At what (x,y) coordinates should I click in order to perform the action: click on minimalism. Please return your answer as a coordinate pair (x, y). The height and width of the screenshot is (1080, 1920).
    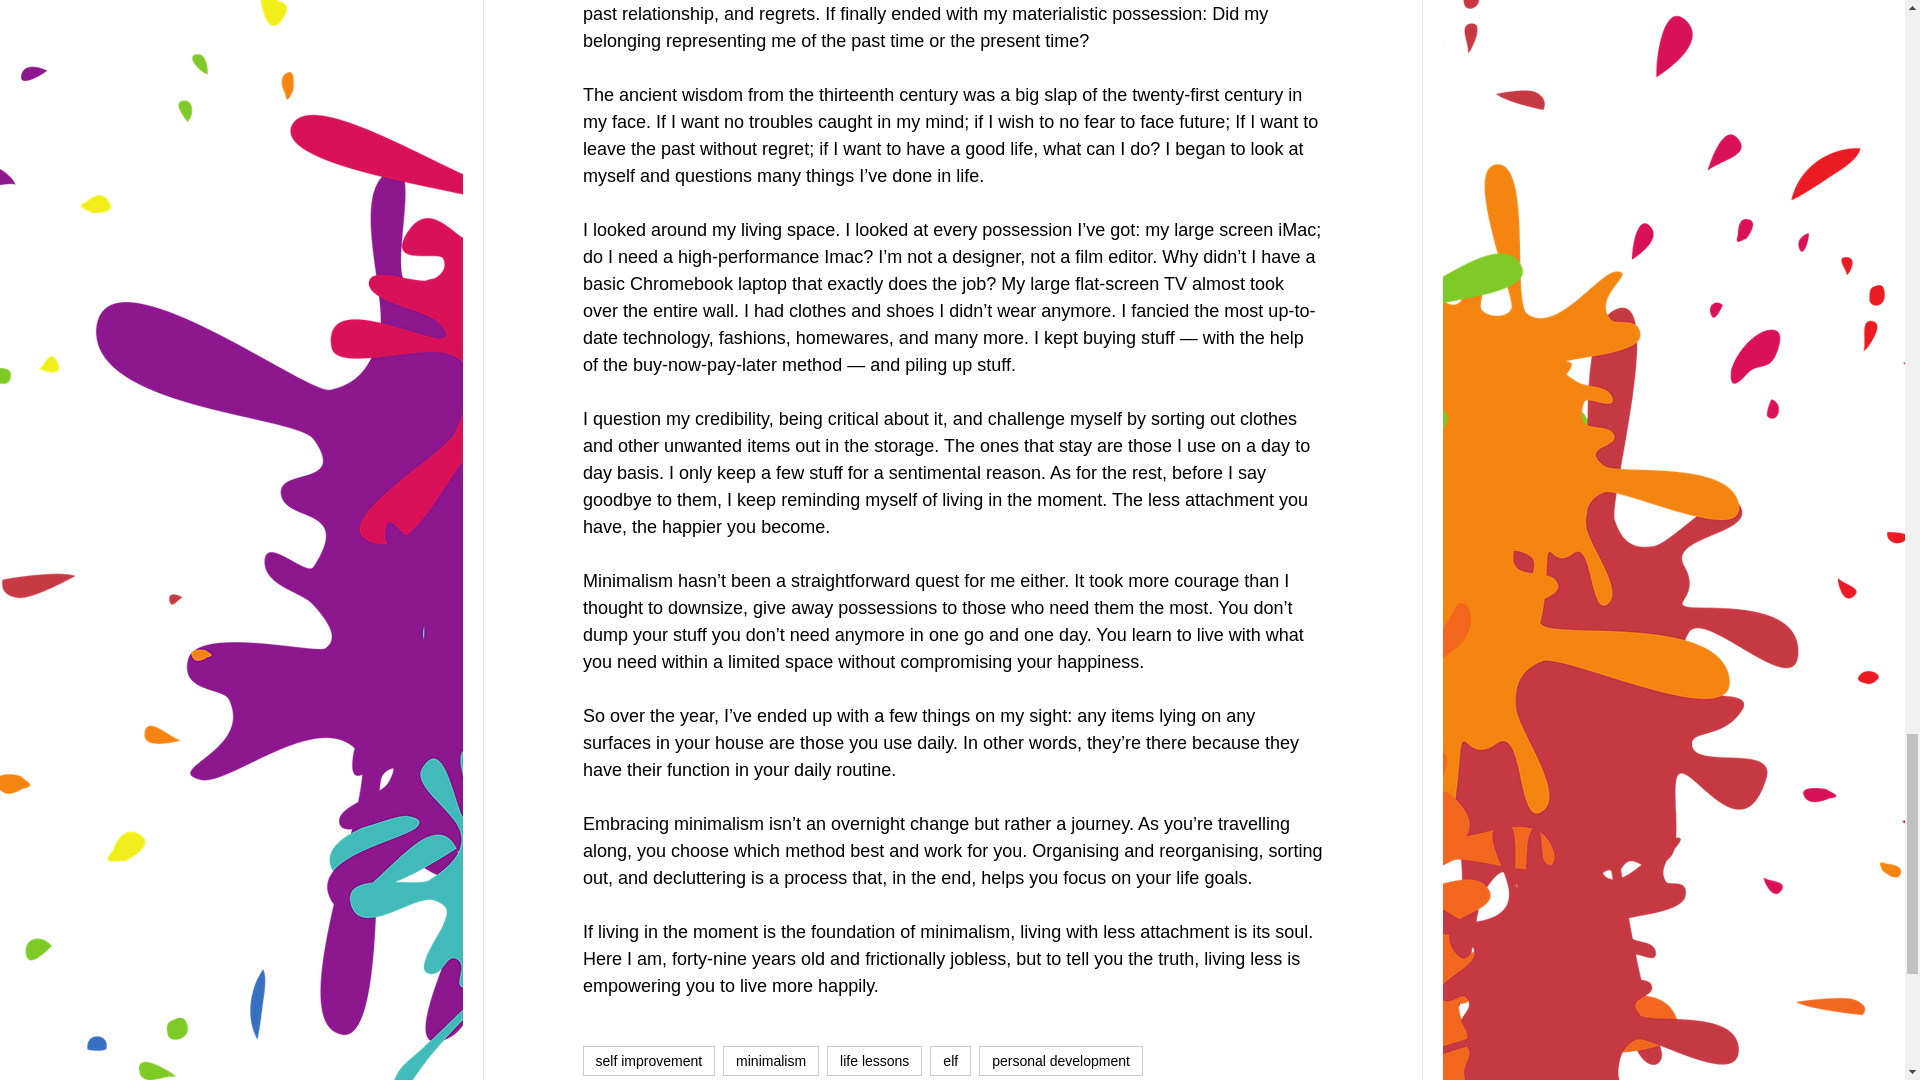
    Looking at the image, I should click on (771, 1060).